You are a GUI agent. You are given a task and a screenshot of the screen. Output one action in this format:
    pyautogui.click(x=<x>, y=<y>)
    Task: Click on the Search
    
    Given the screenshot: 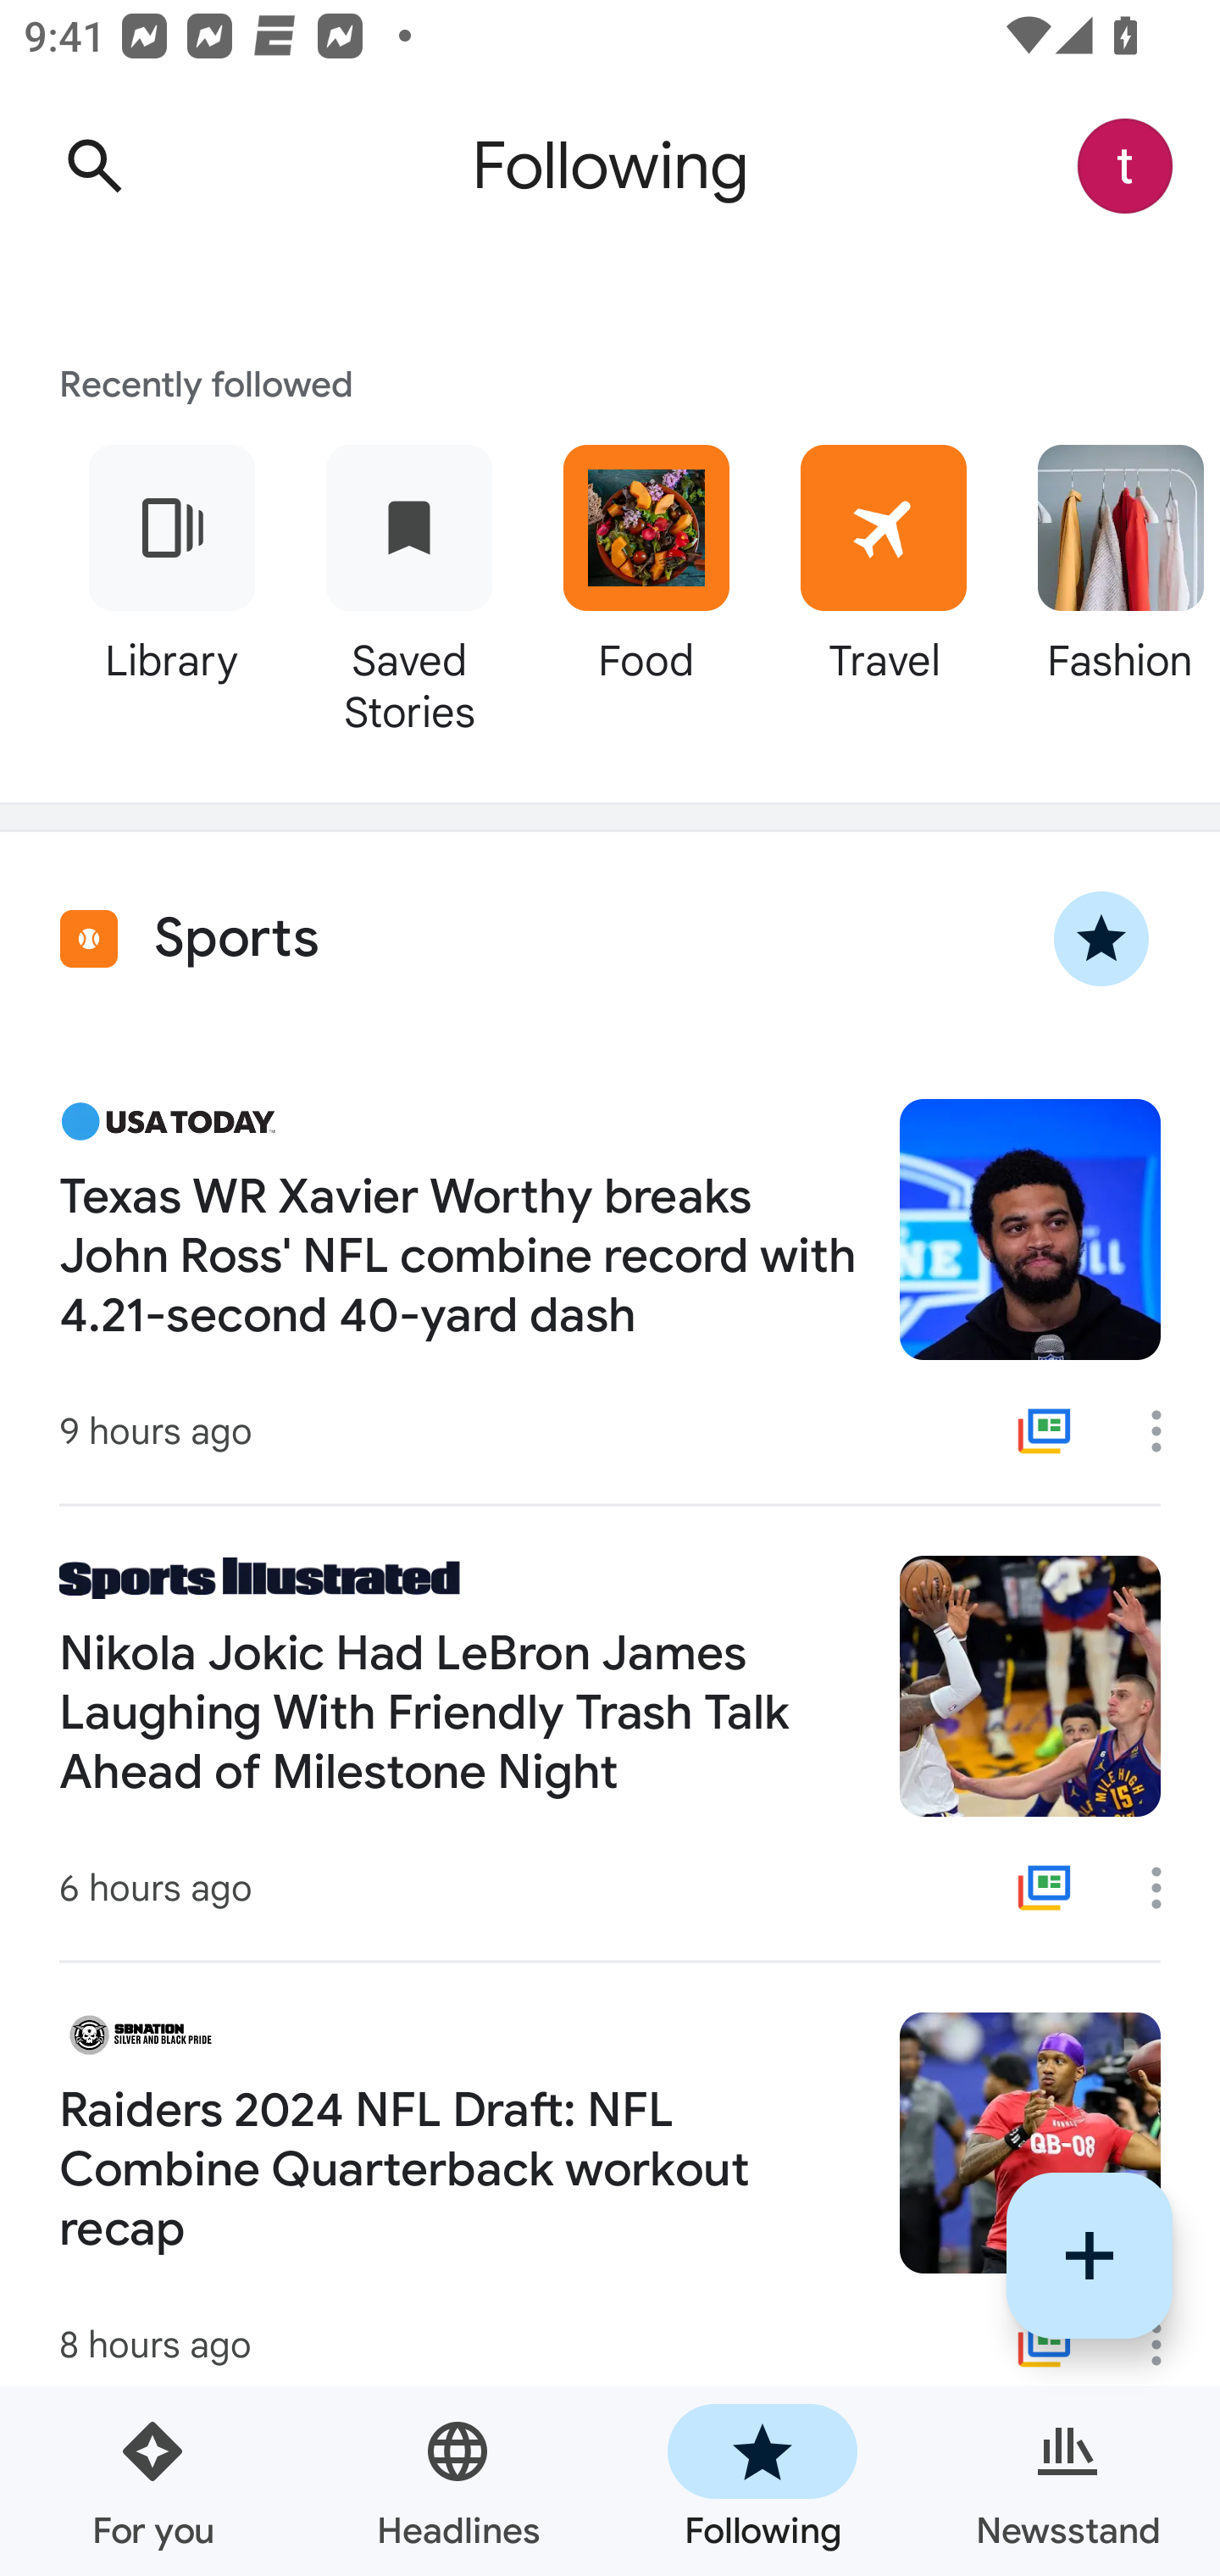 What is the action you would take?
    pyautogui.click(x=94, y=166)
    